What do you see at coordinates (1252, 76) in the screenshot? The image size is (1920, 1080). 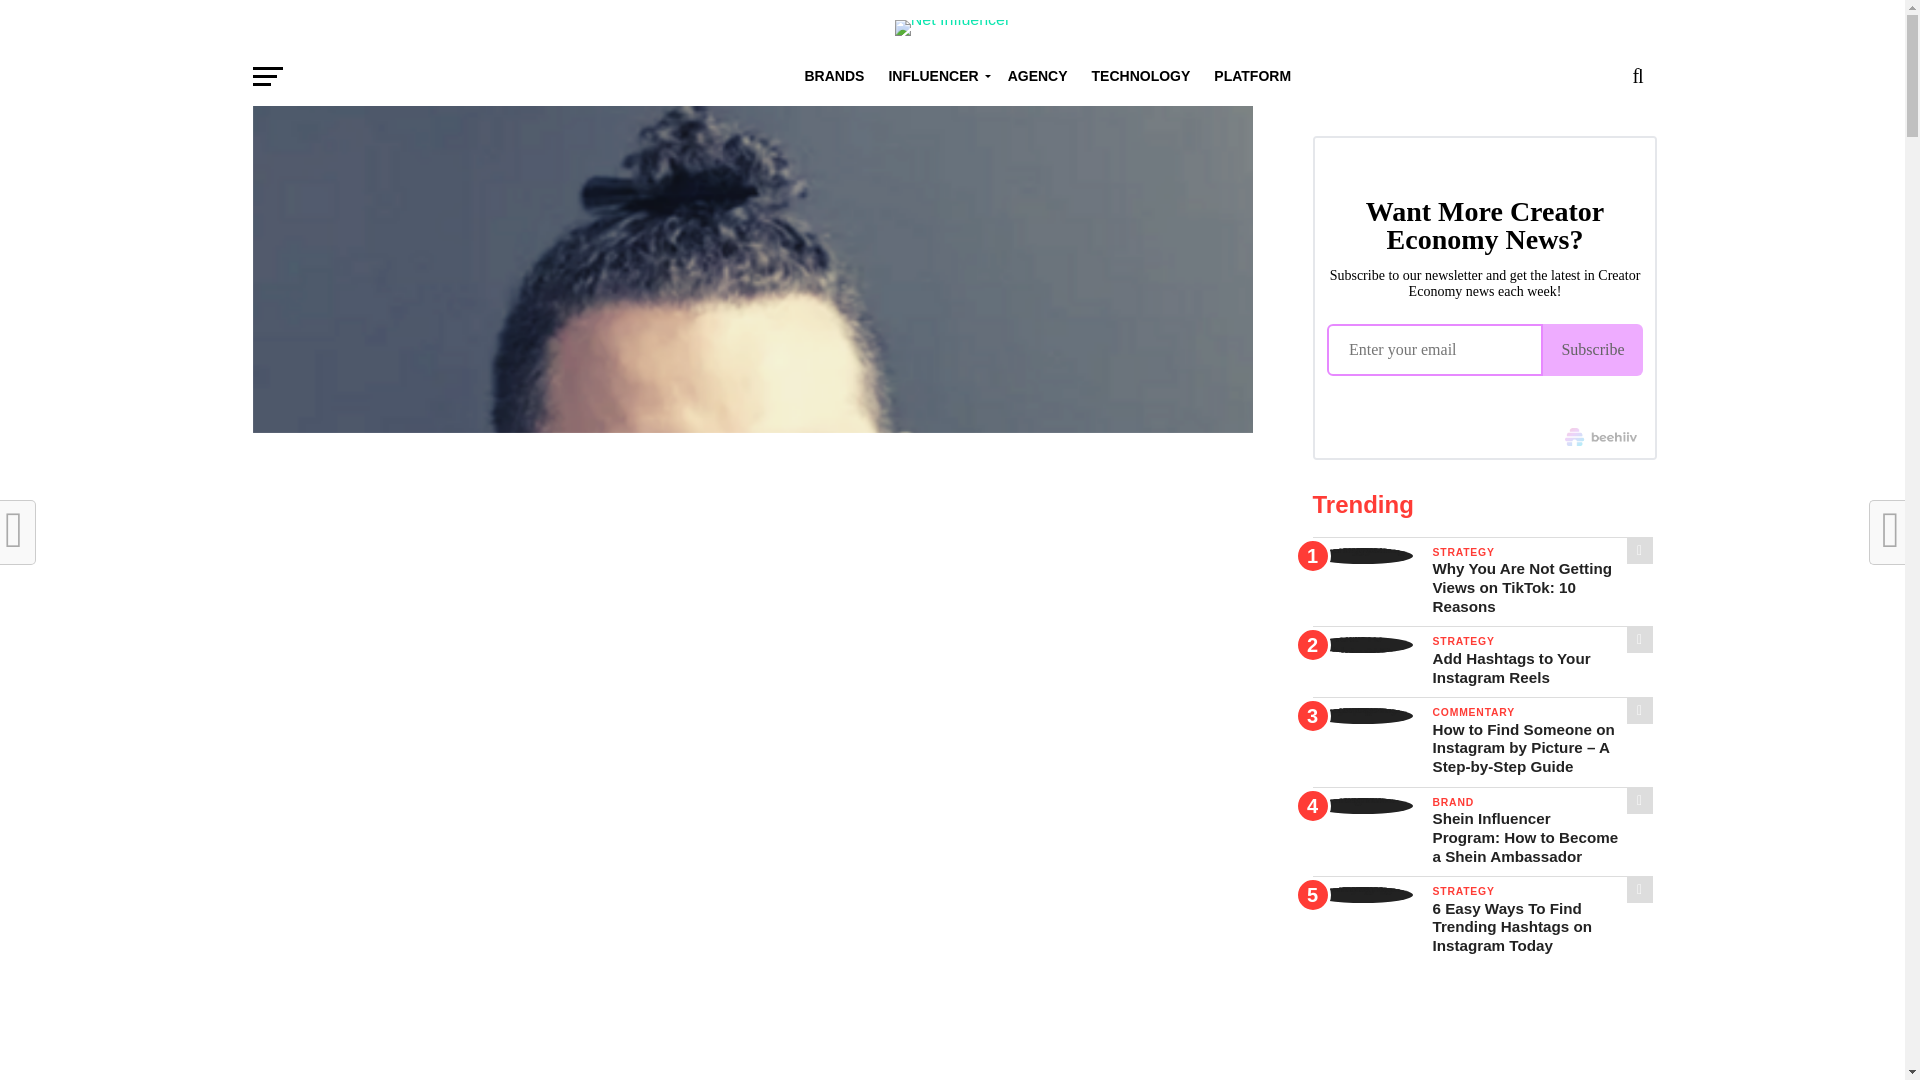 I see `PLATFORM` at bounding box center [1252, 76].